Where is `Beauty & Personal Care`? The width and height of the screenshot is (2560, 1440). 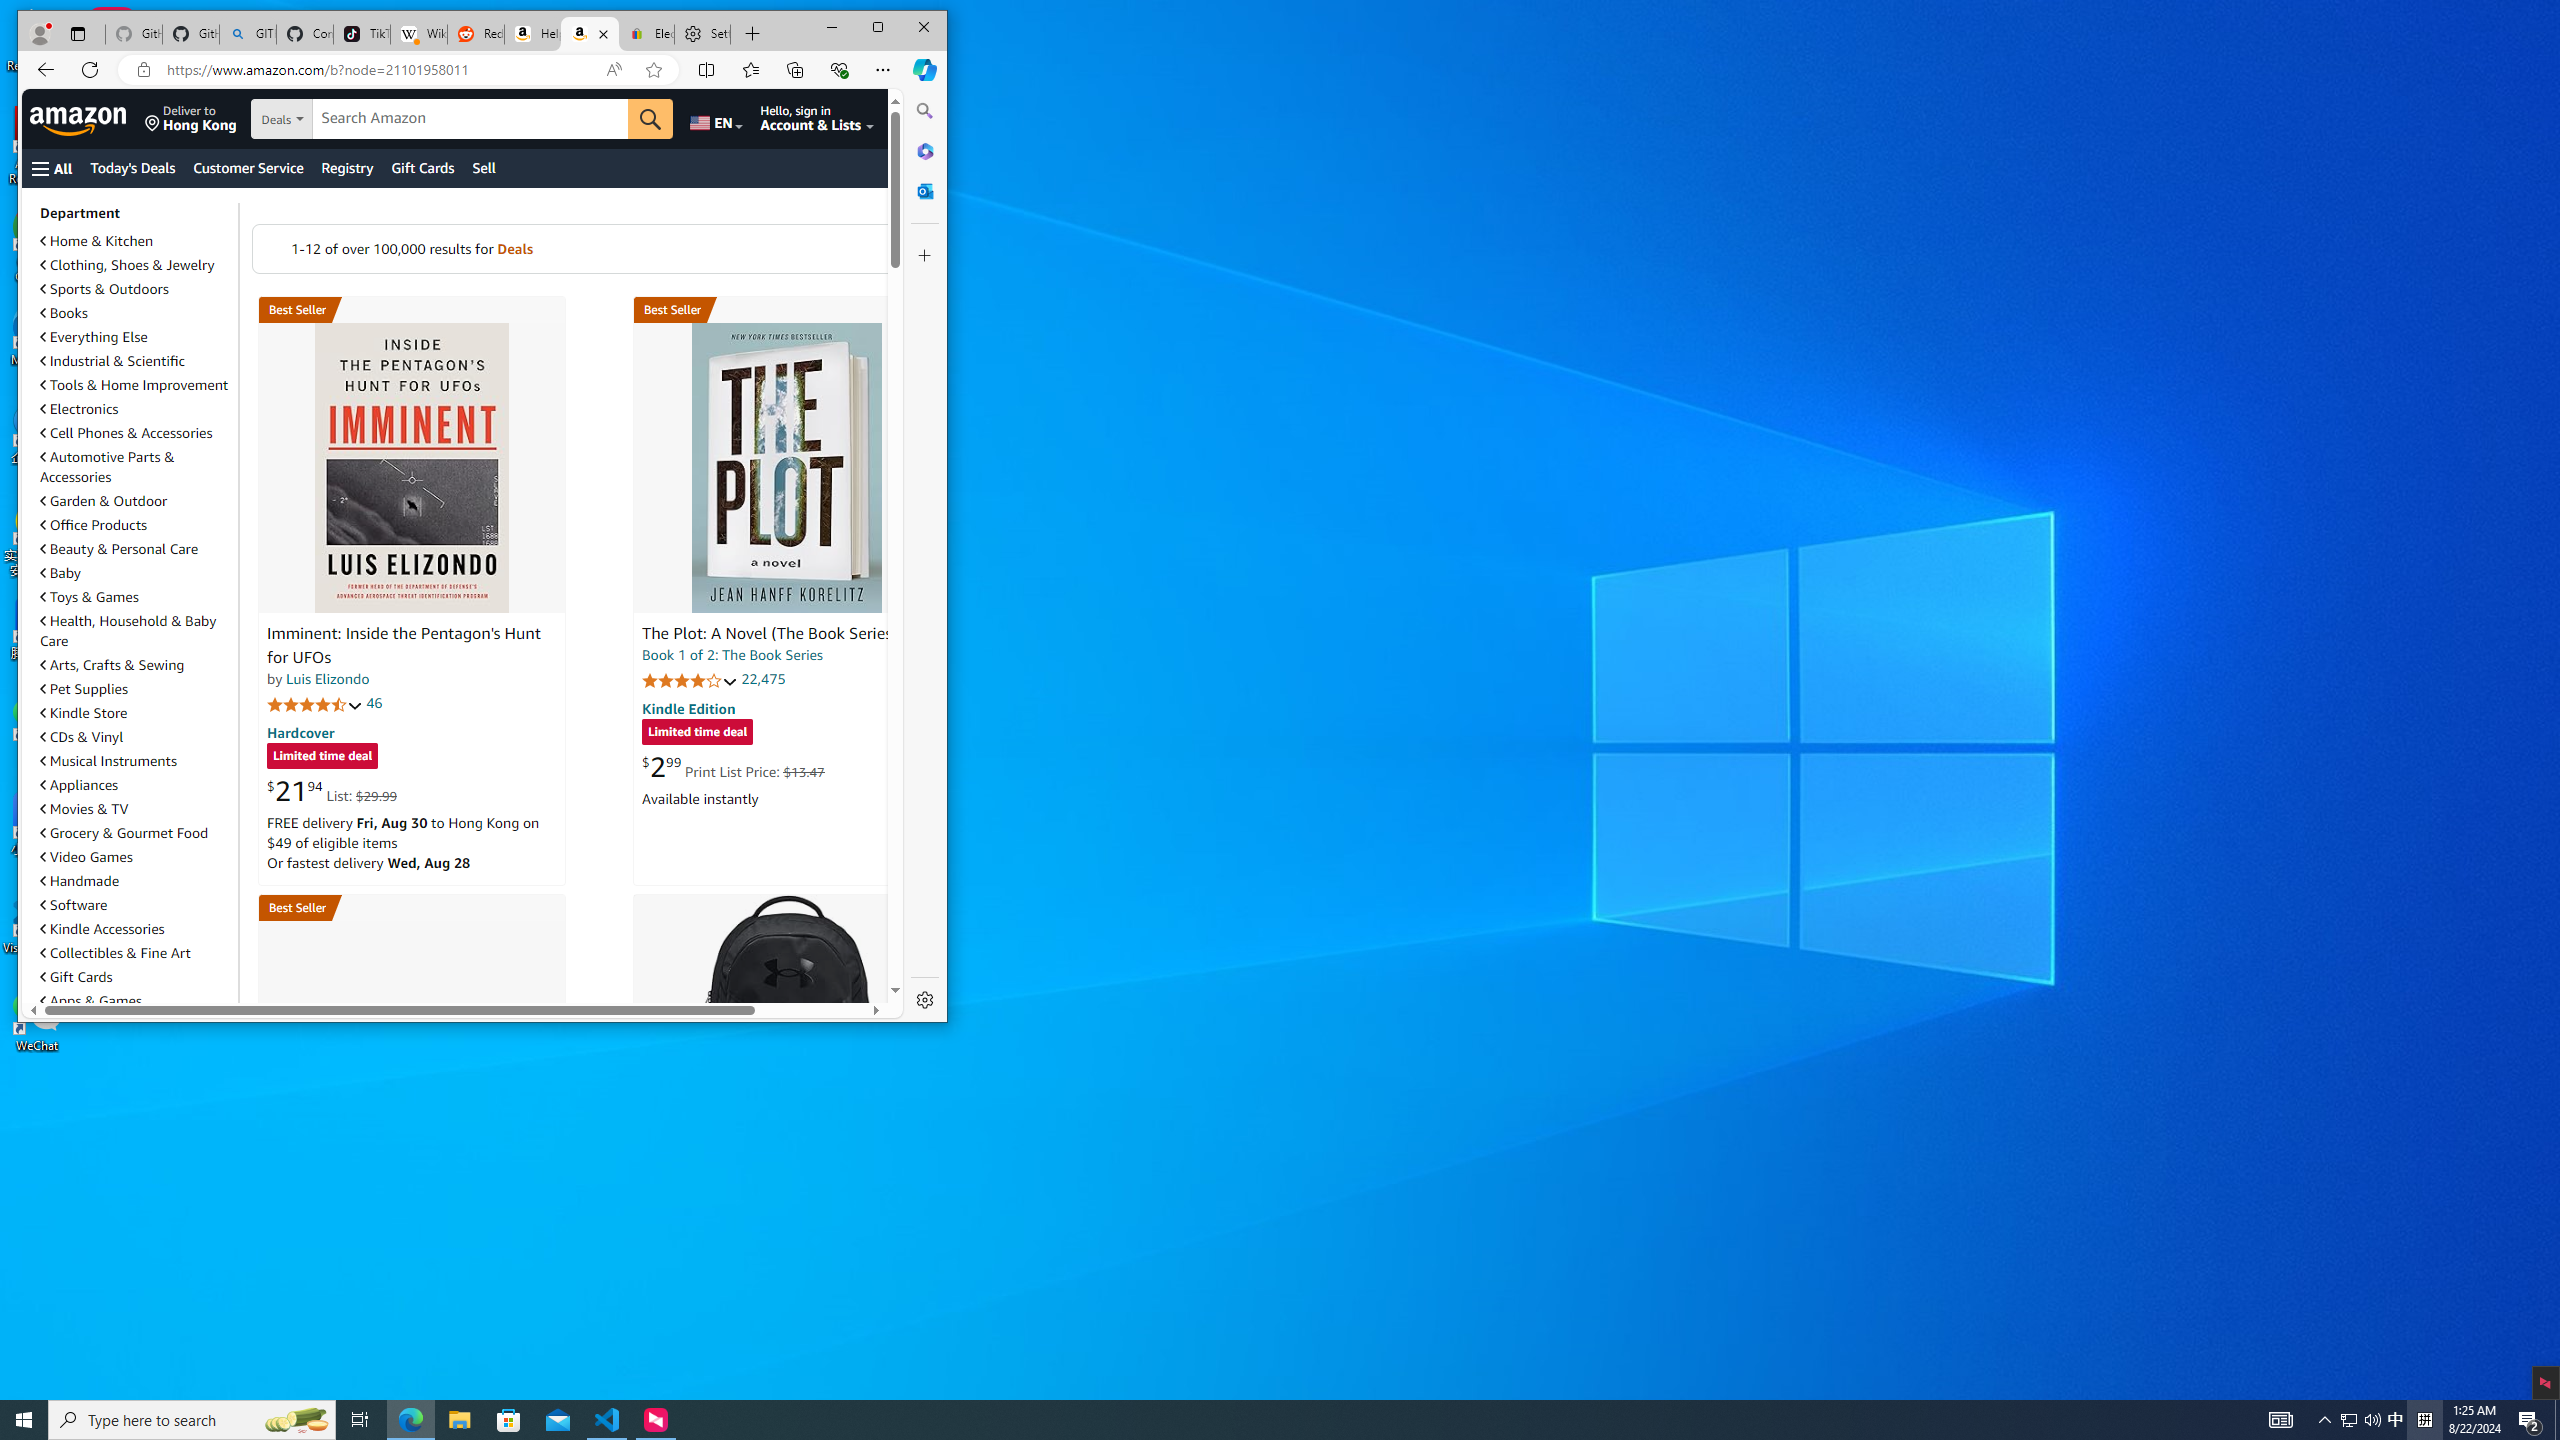 Beauty & Personal Care is located at coordinates (136, 548).